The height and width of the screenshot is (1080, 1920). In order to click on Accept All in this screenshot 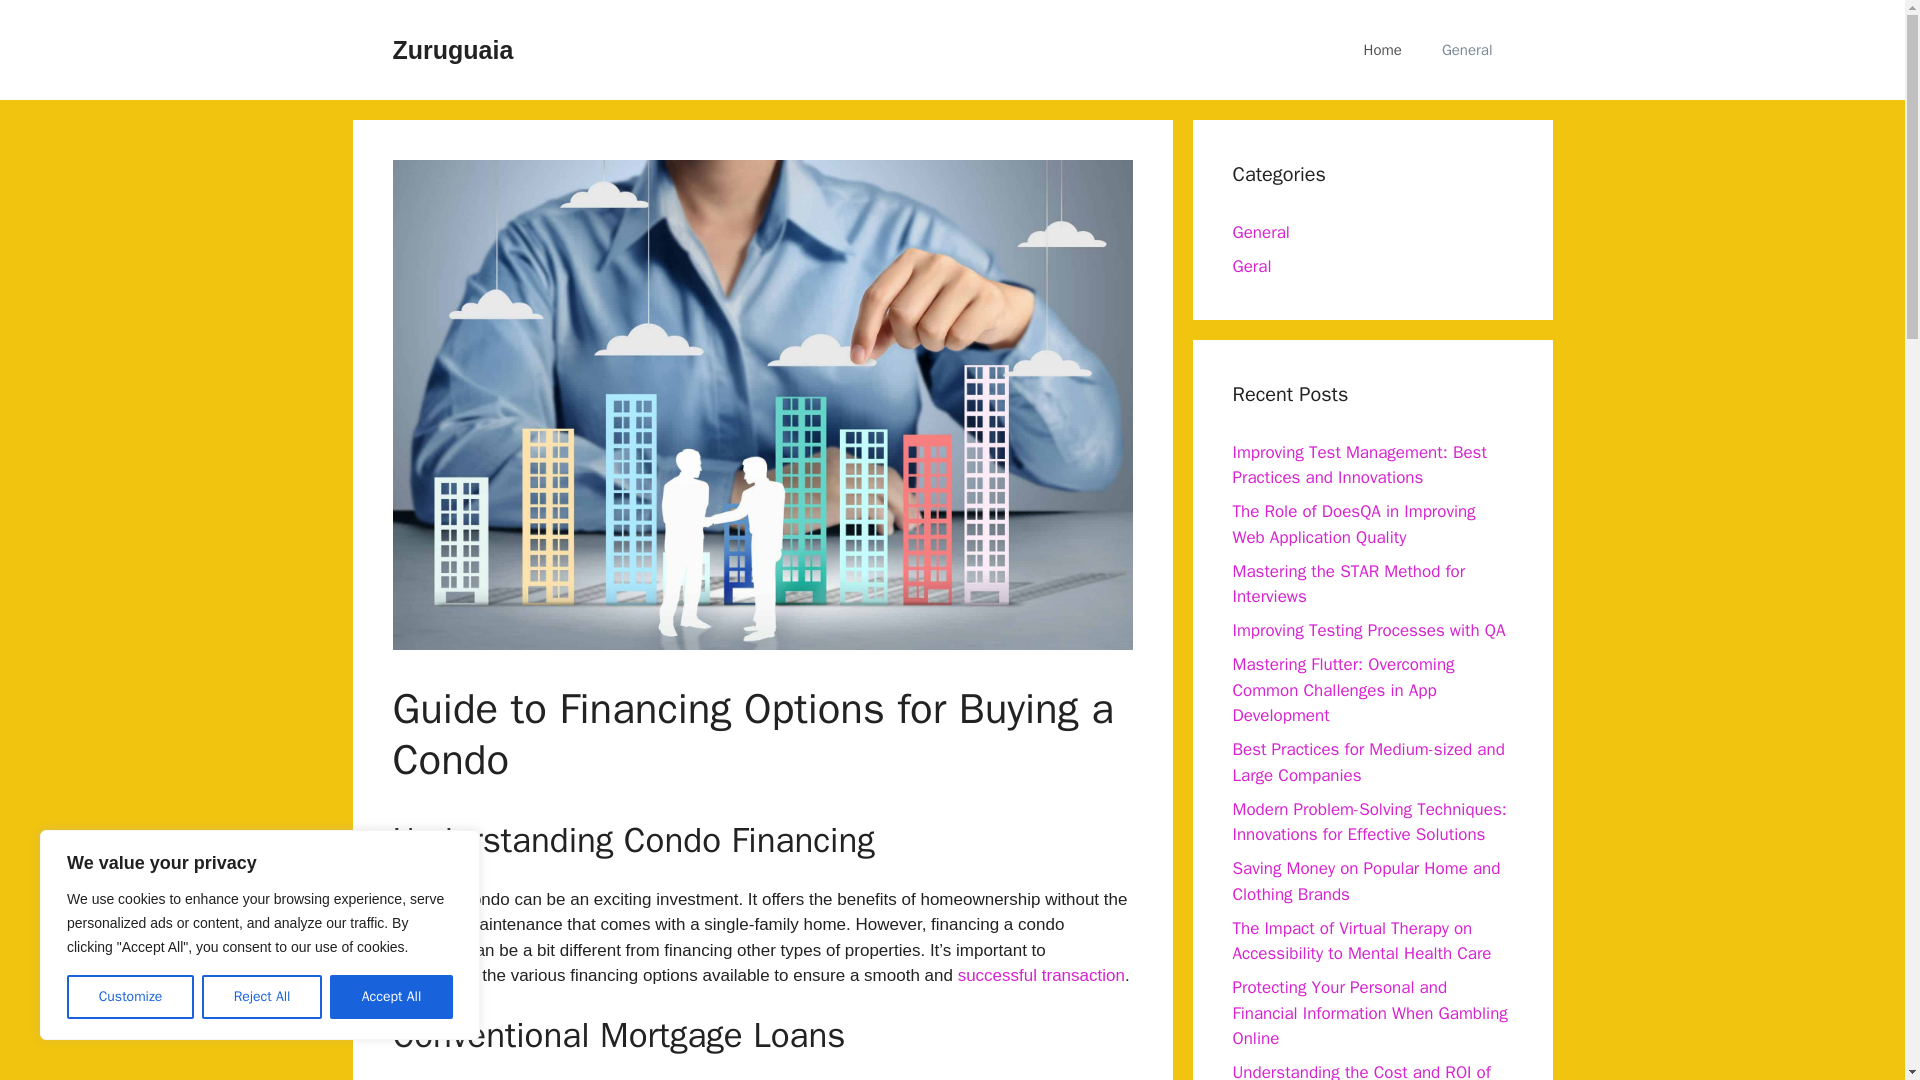, I will do `click(392, 997)`.